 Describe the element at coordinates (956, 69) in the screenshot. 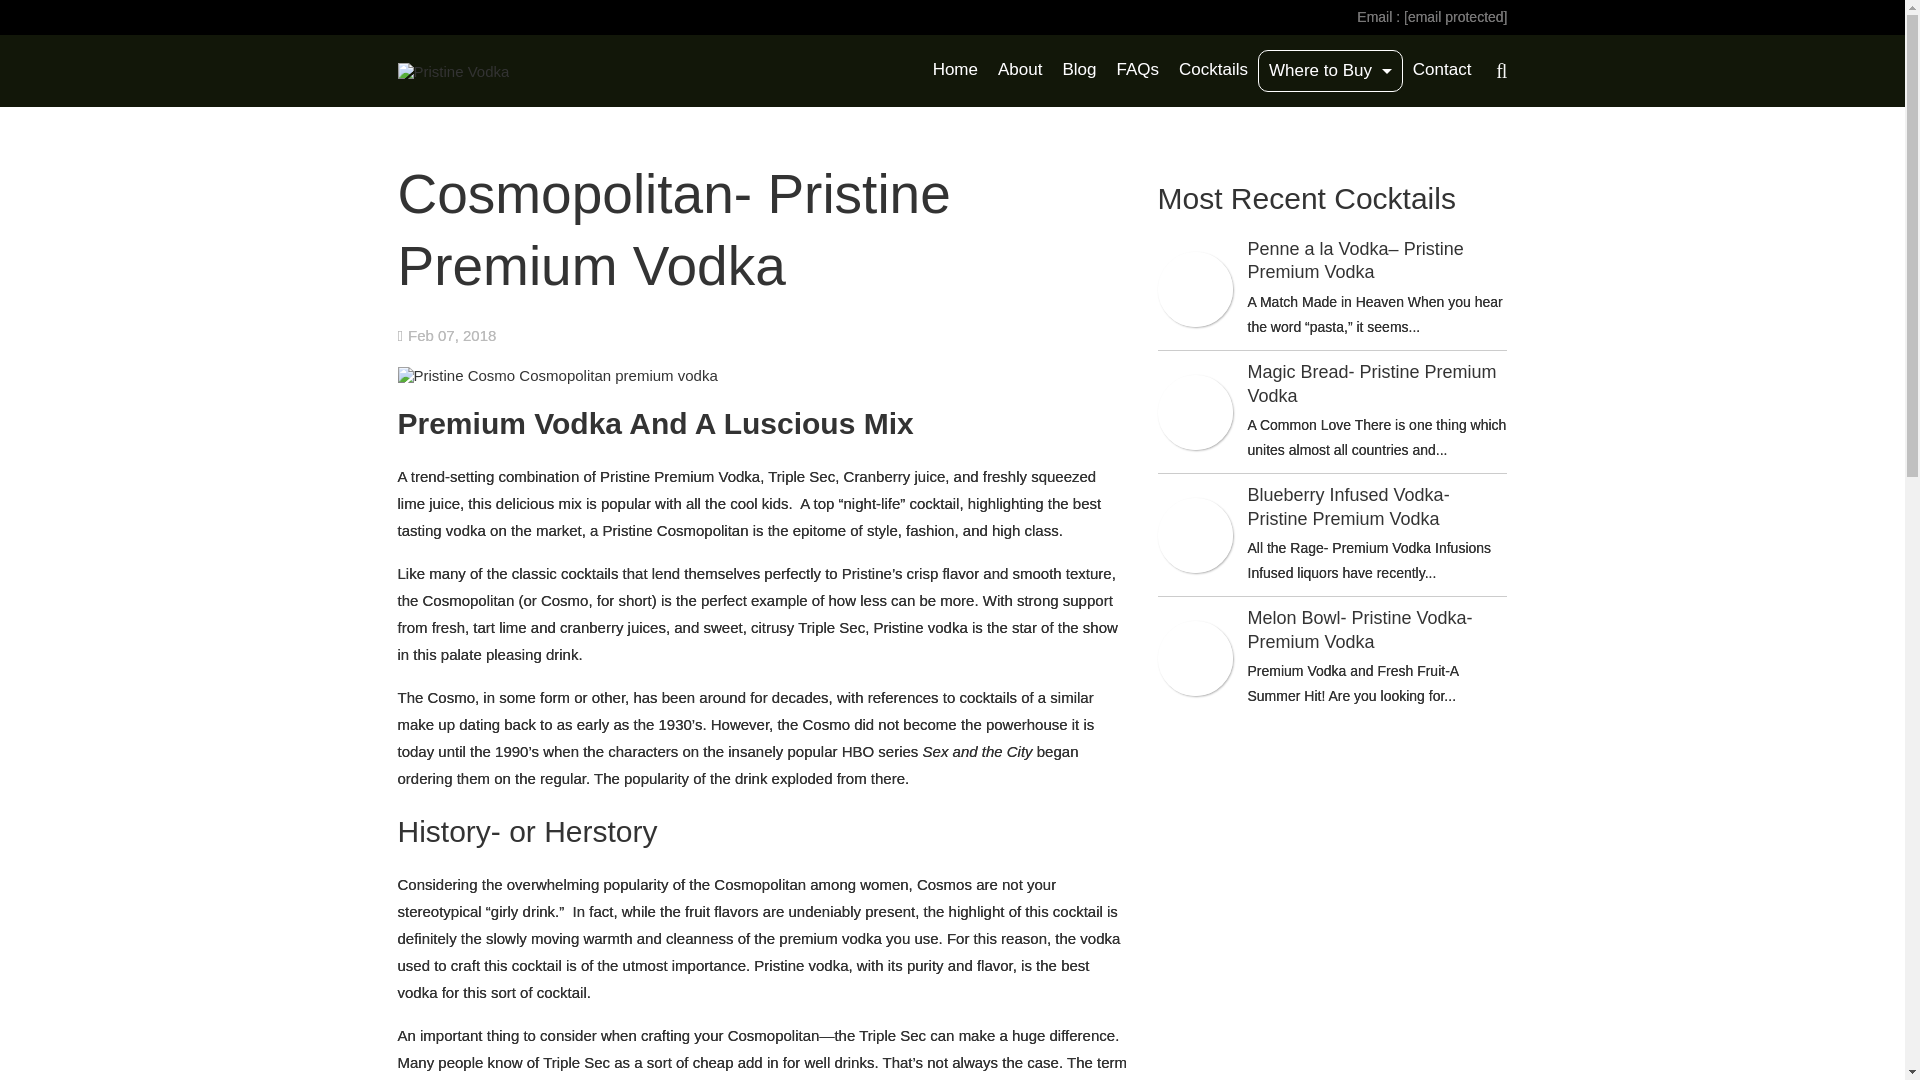

I see `Home` at that location.